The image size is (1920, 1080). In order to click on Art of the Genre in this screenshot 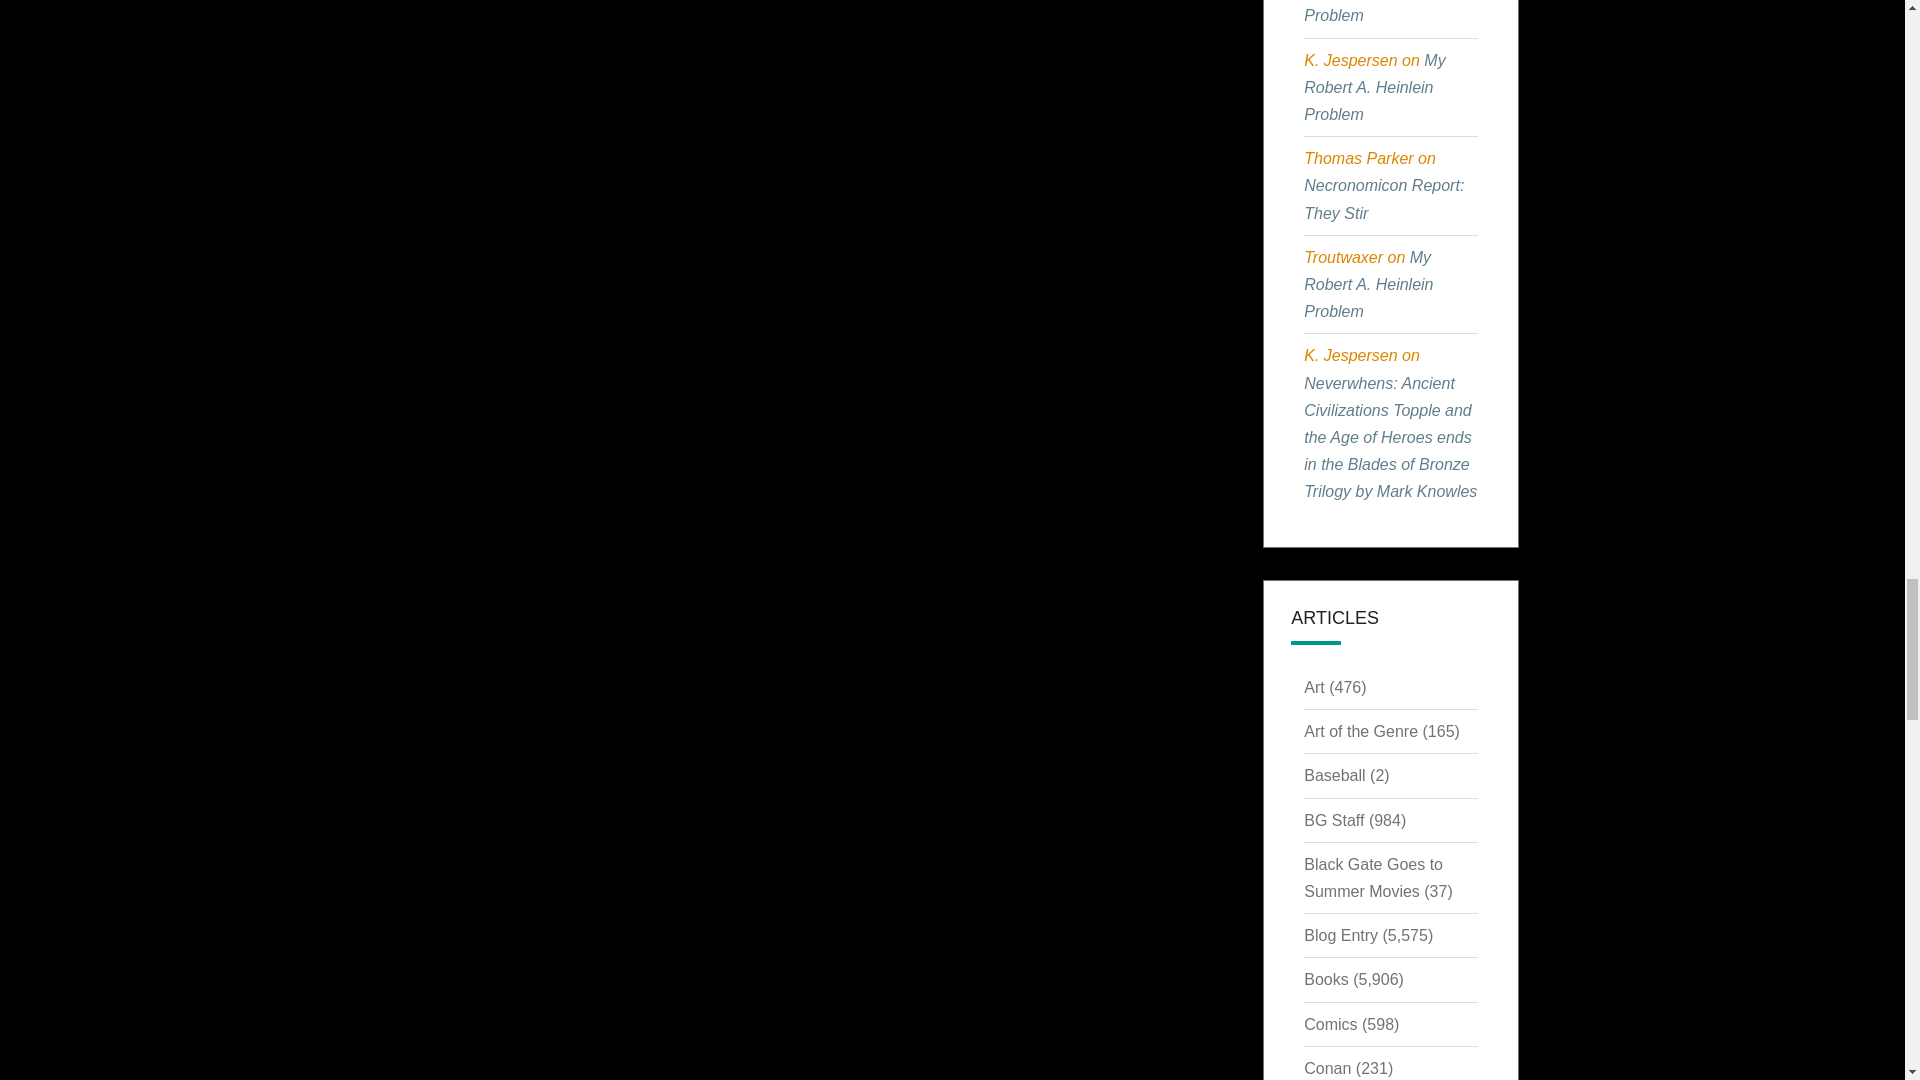, I will do `click(1360, 730)`.